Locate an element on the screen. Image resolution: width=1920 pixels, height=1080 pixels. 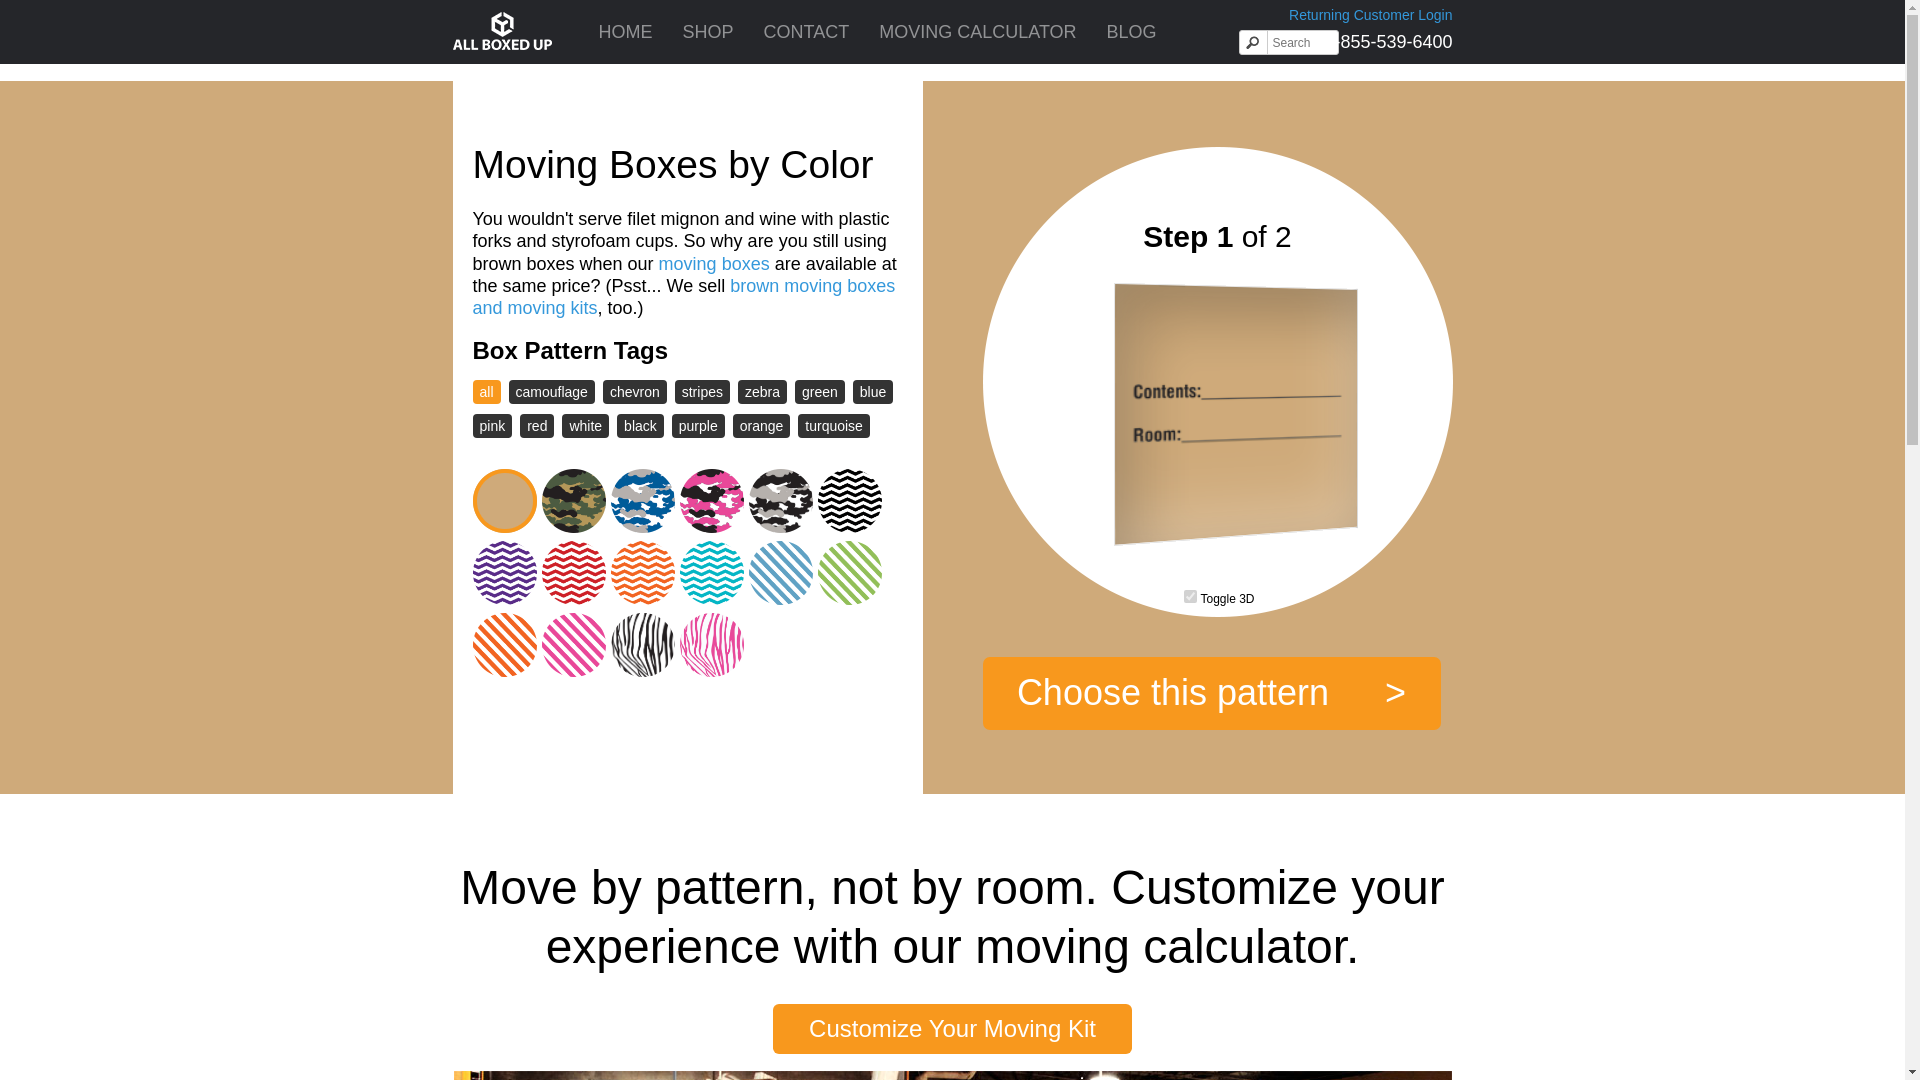
Camouflage Blue Moving Boxes is located at coordinates (644, 504).